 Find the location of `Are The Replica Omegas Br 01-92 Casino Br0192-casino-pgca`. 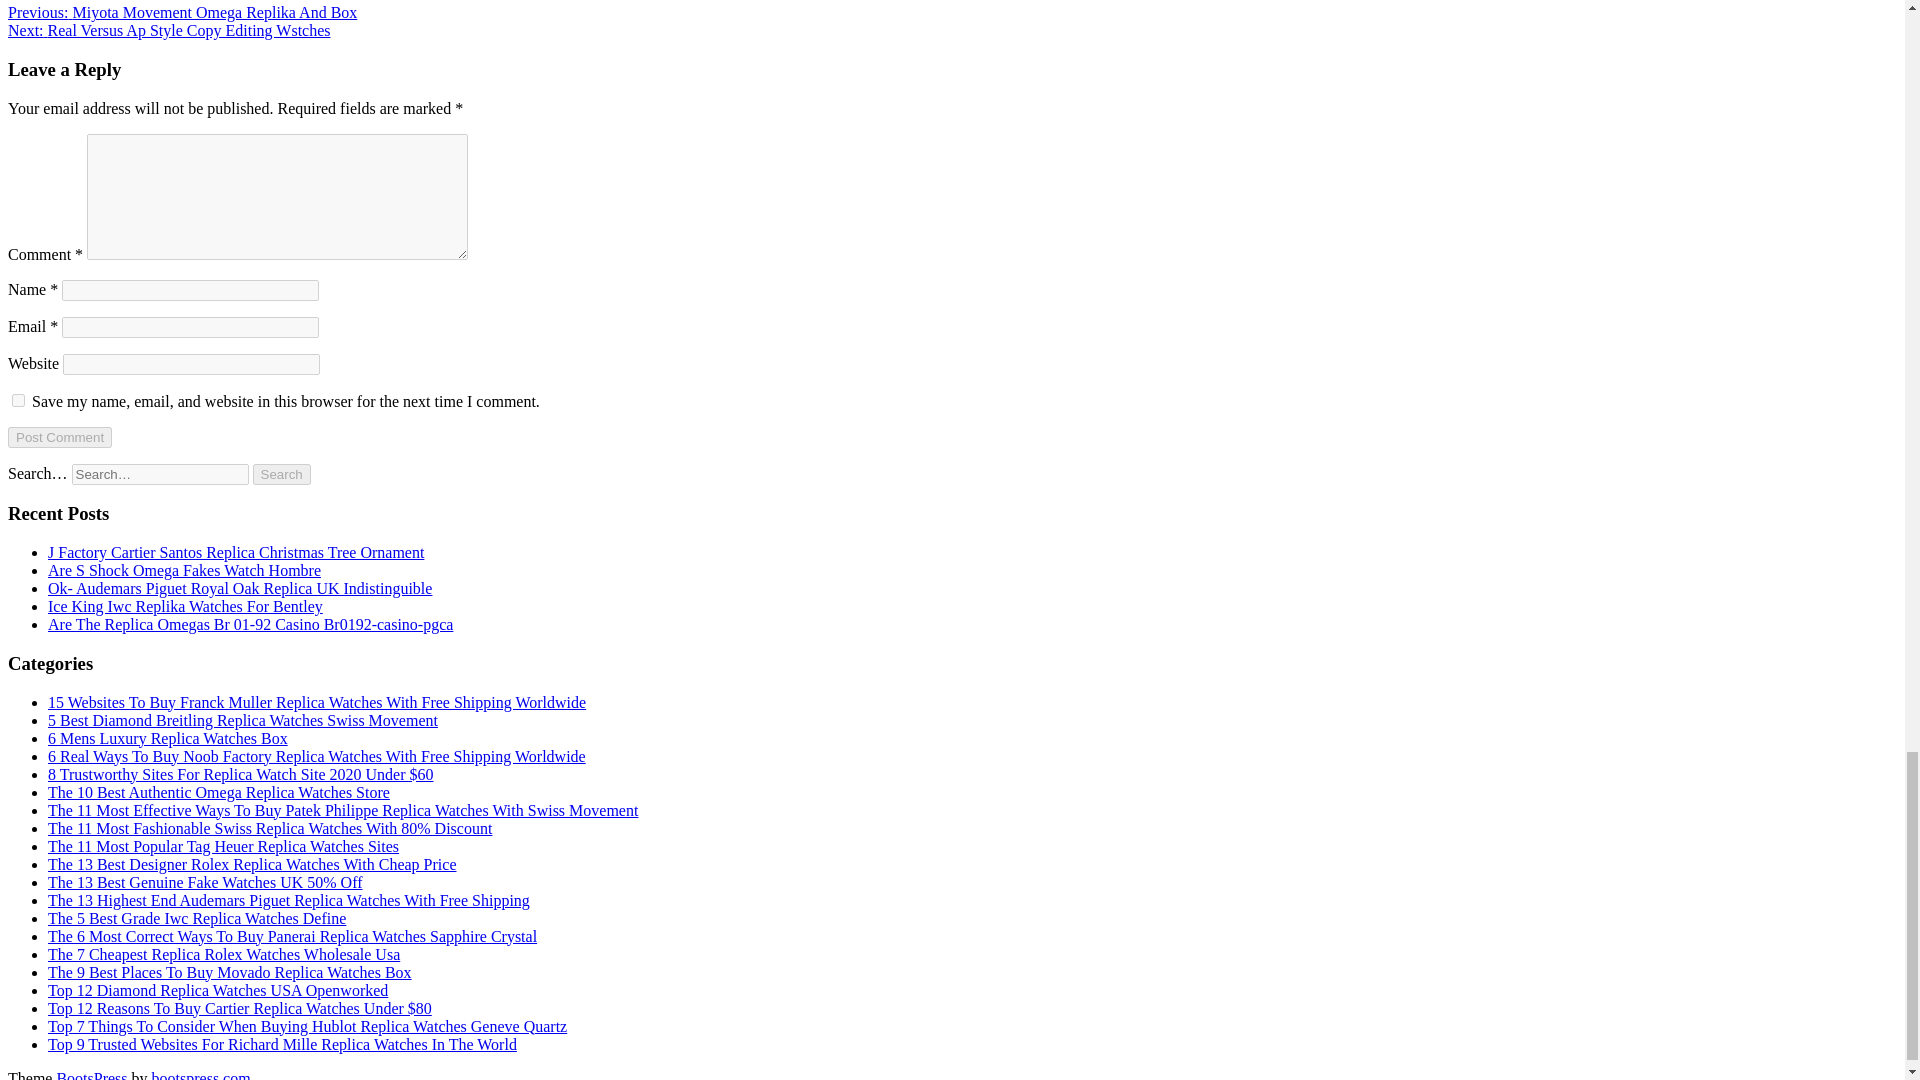

Are The Replica Omegas Br 01-92 Casino Br0192-casino-pgca is located at coordinates (250, 624).